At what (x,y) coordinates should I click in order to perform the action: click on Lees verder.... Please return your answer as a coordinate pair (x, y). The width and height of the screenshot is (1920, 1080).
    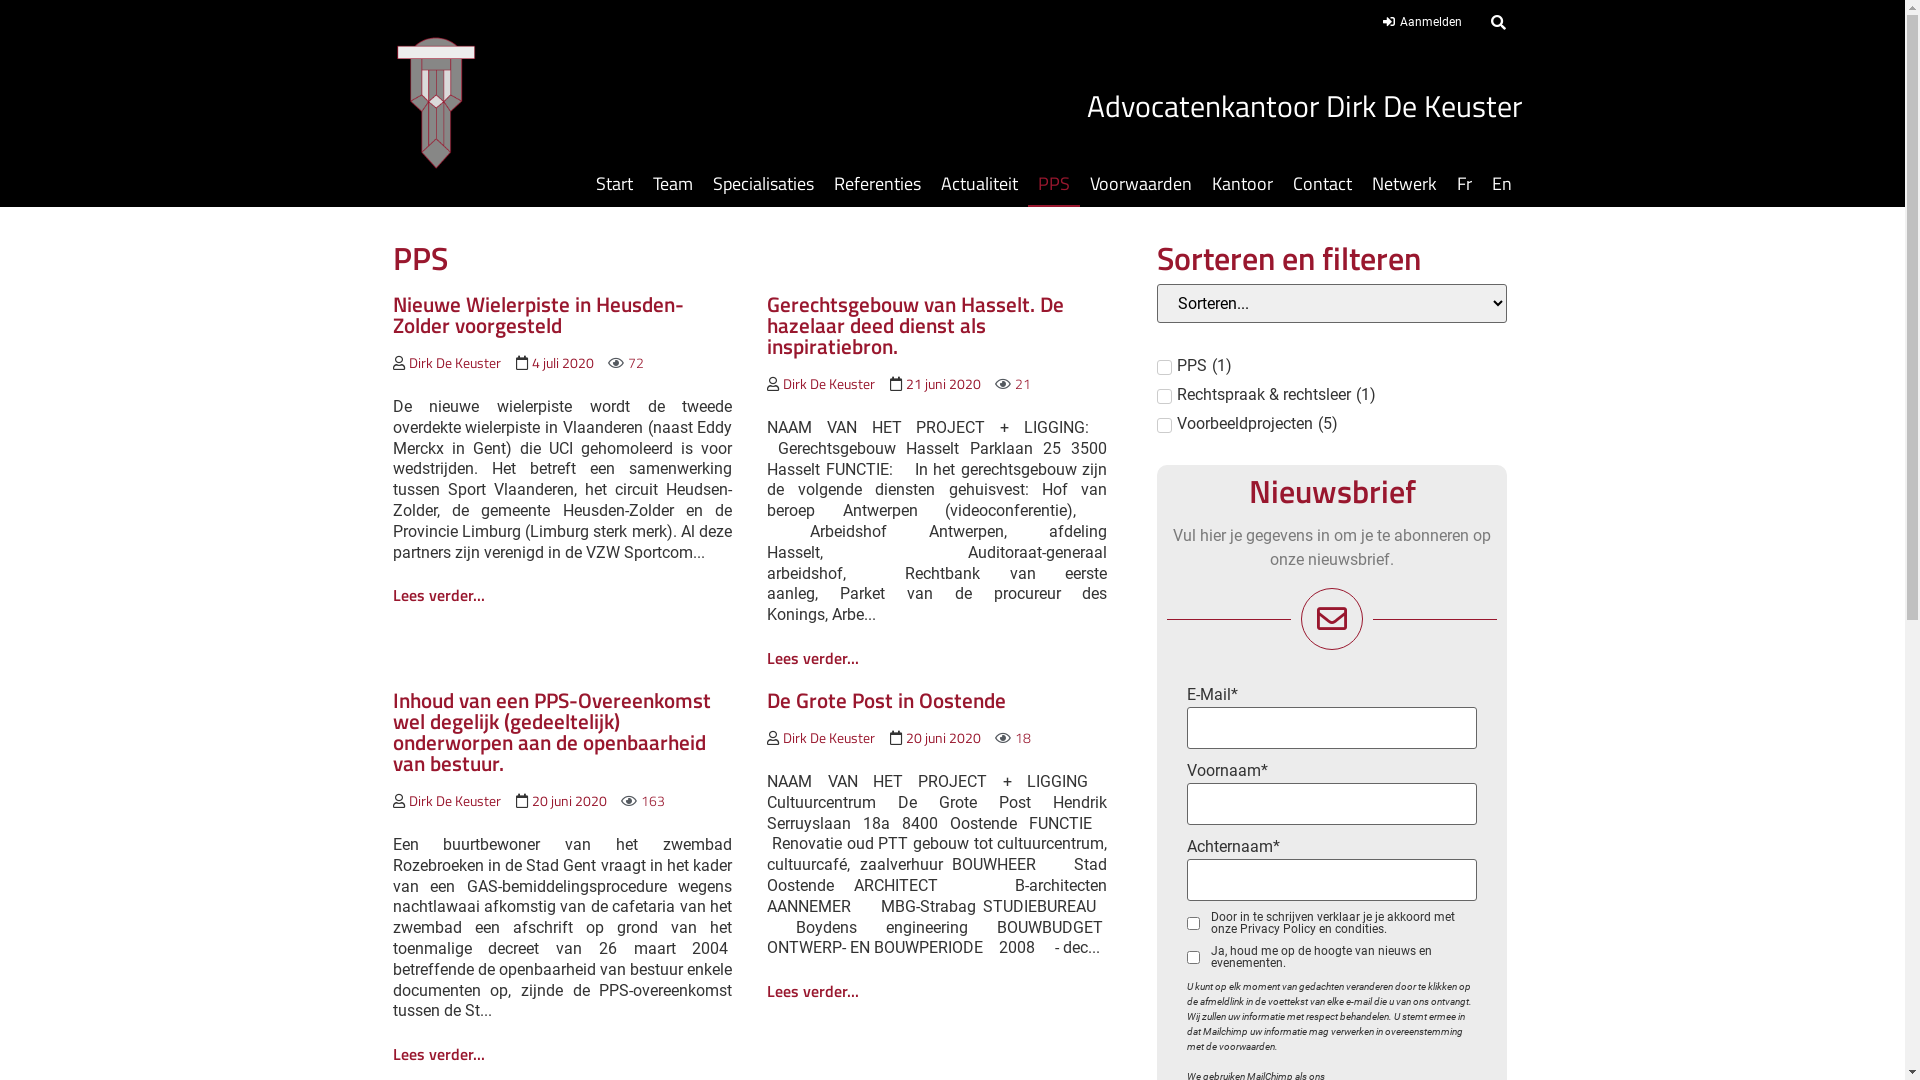
    Looking at the image, I should click on (813, 653).